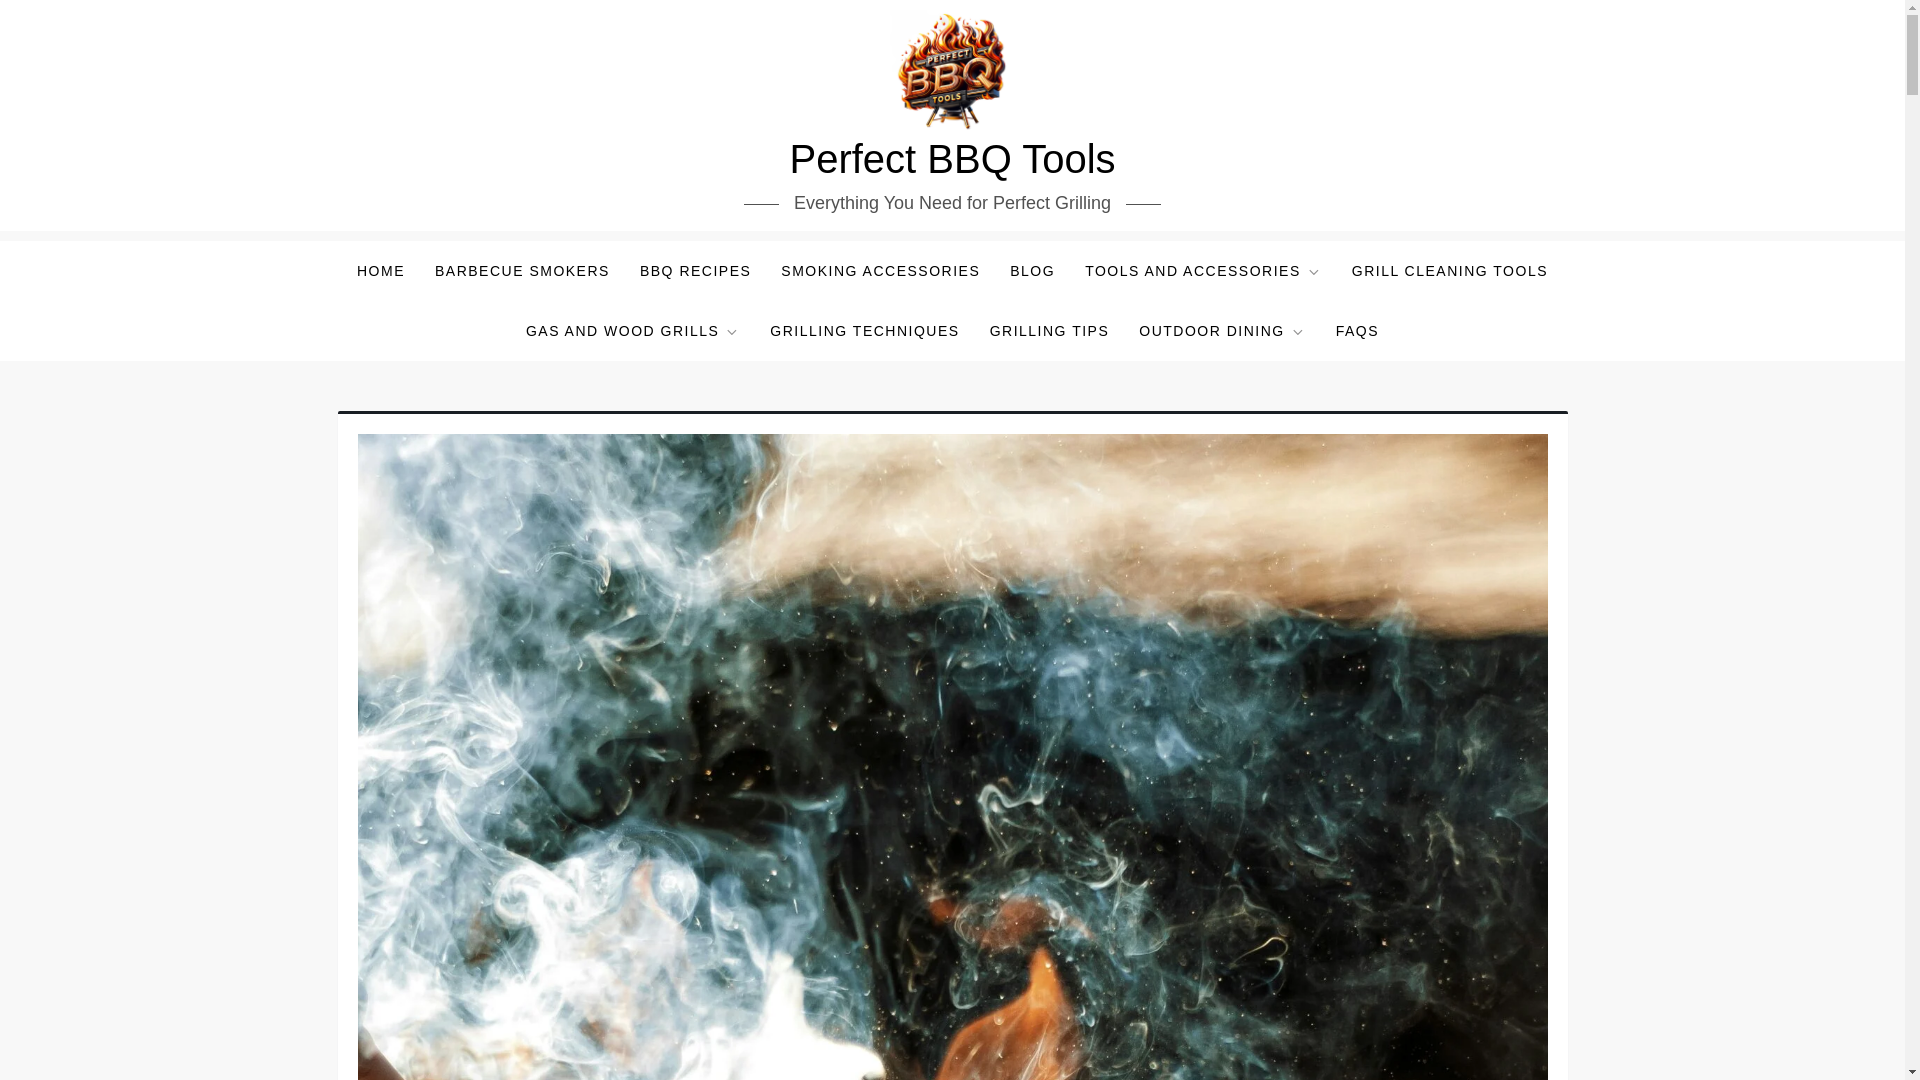  What do you see at coordinates (522, 270) in the screenshot?
I see `BARBECUE SMOKERS` at bounding box center [522, 270].